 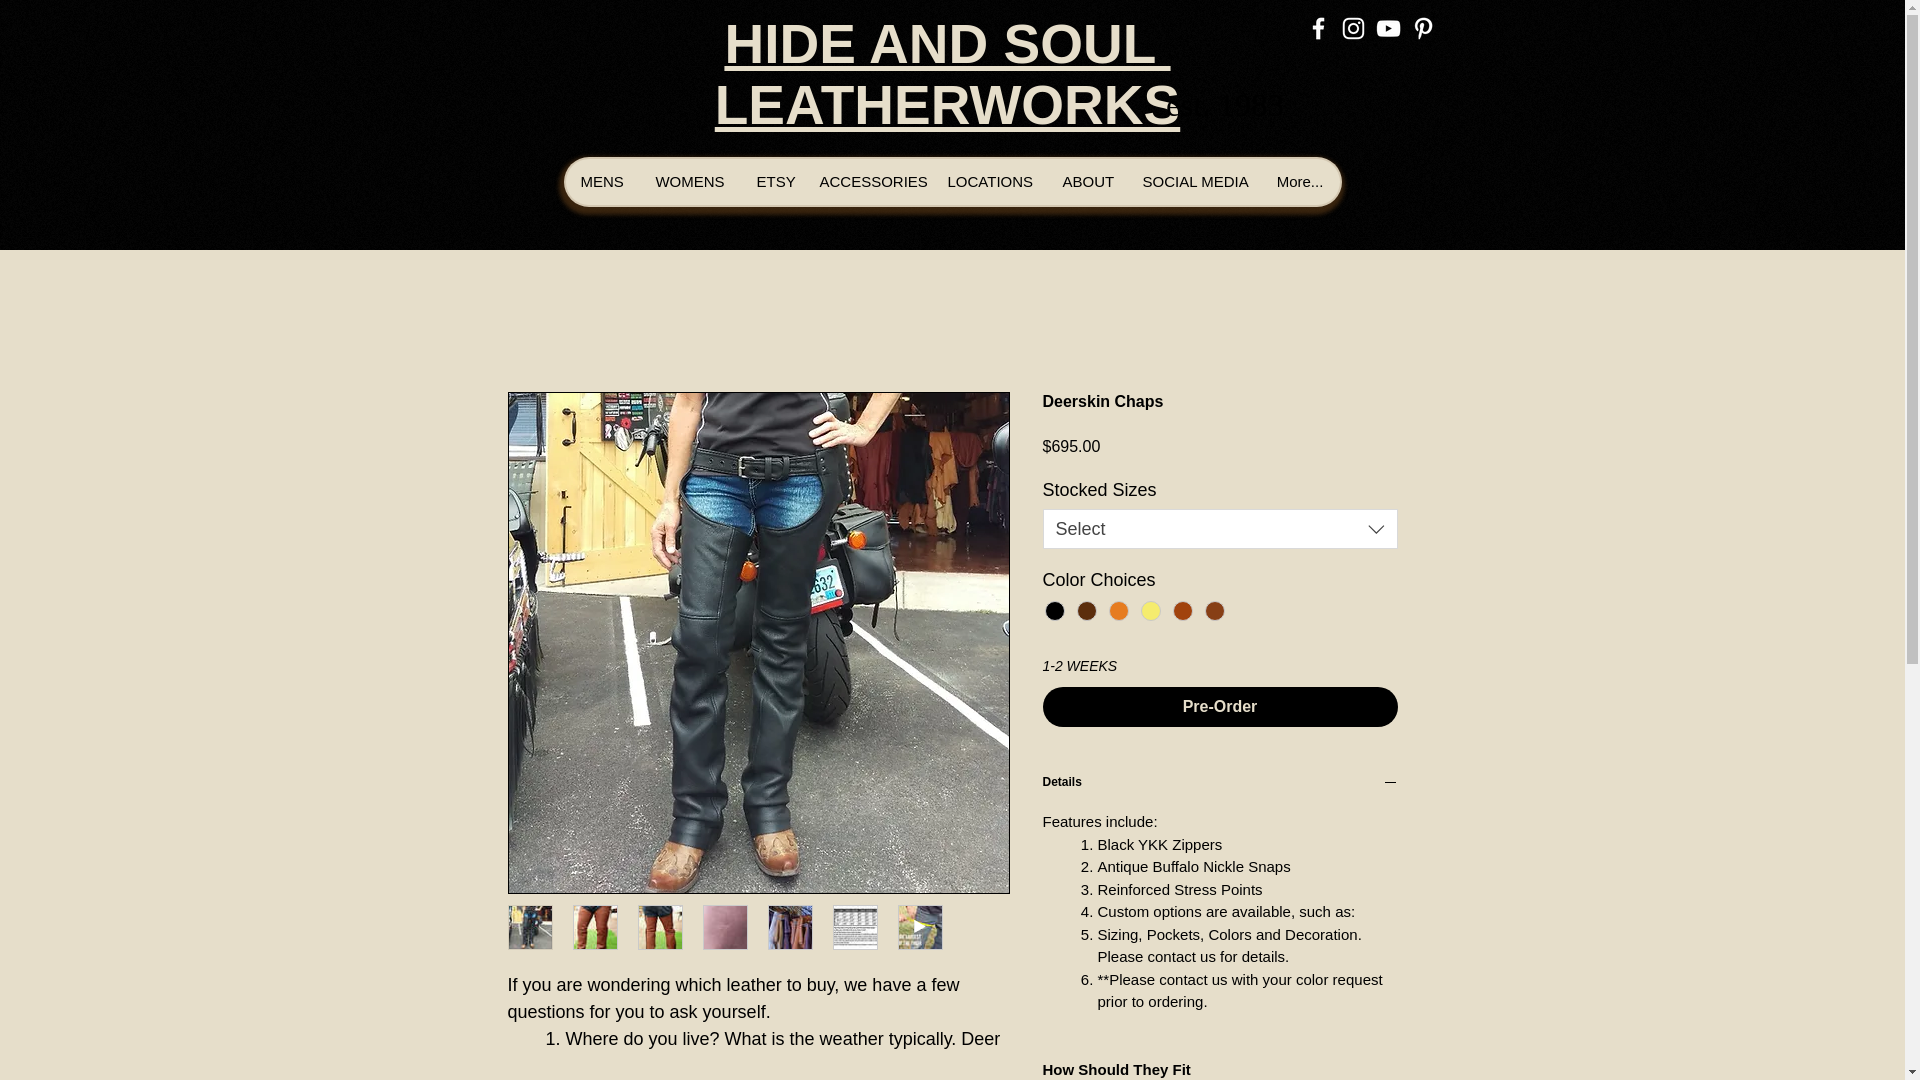 What do you see at coordinates (688, 182) in the screenshot?
I see `Pre-Order` at bounding box center [688, 182].